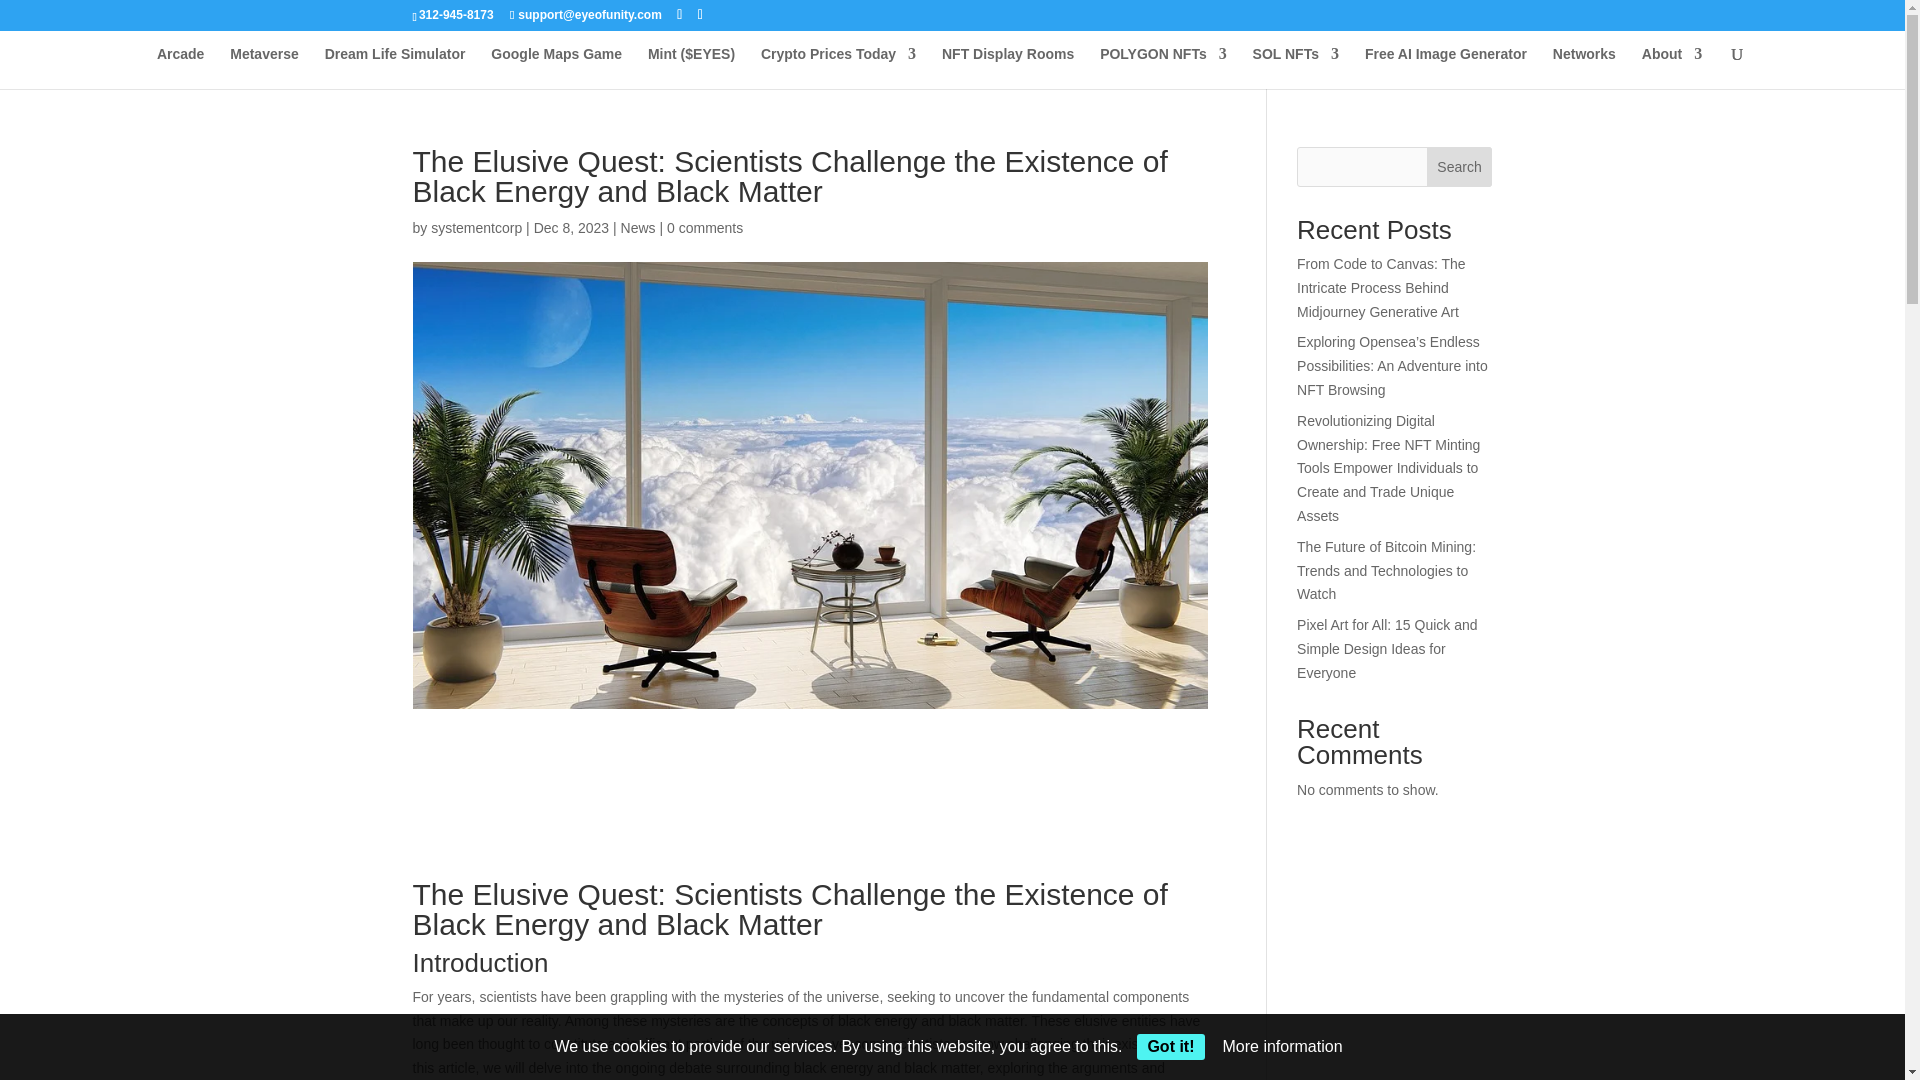 The height and width of the screenshot is (1080, 1920). I want to click on Google Maps Game, so click(556, 68).